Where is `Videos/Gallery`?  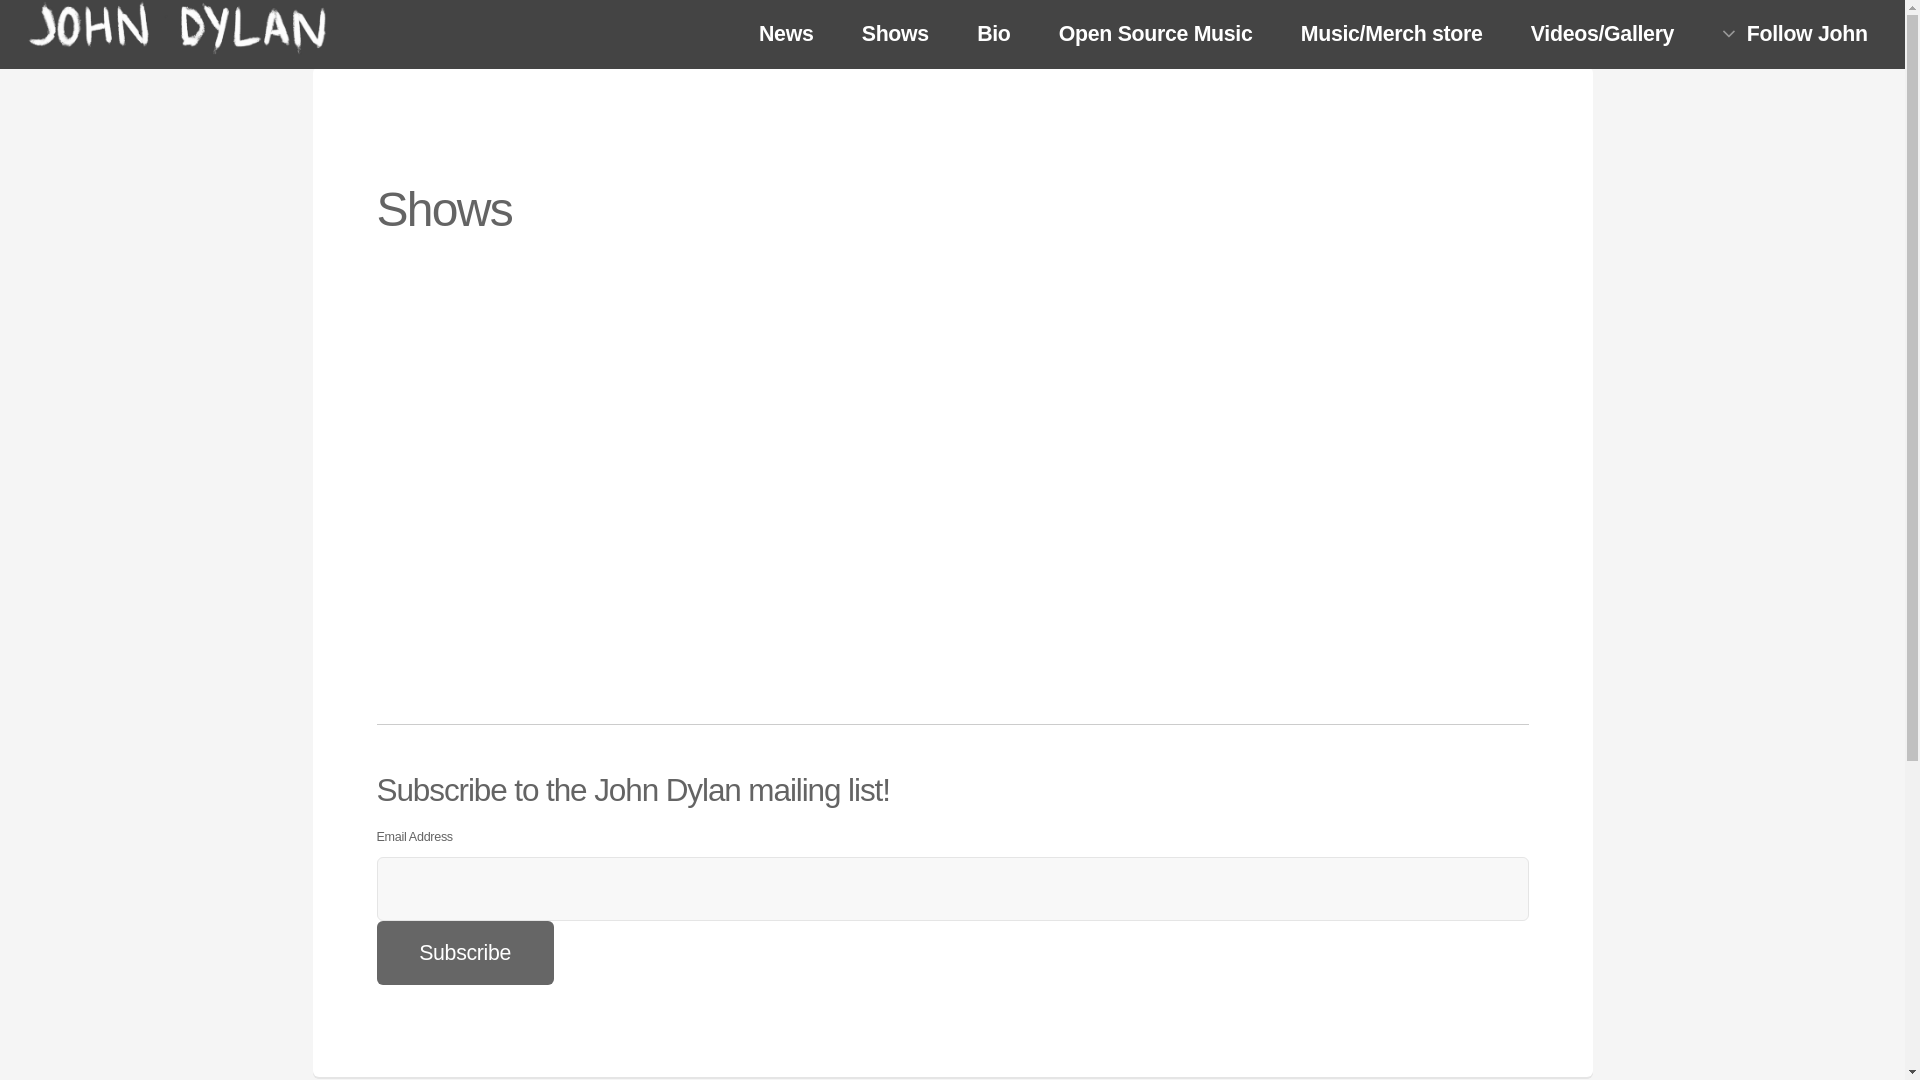
Videos/Gallery is located at coordinates (1603, 36).